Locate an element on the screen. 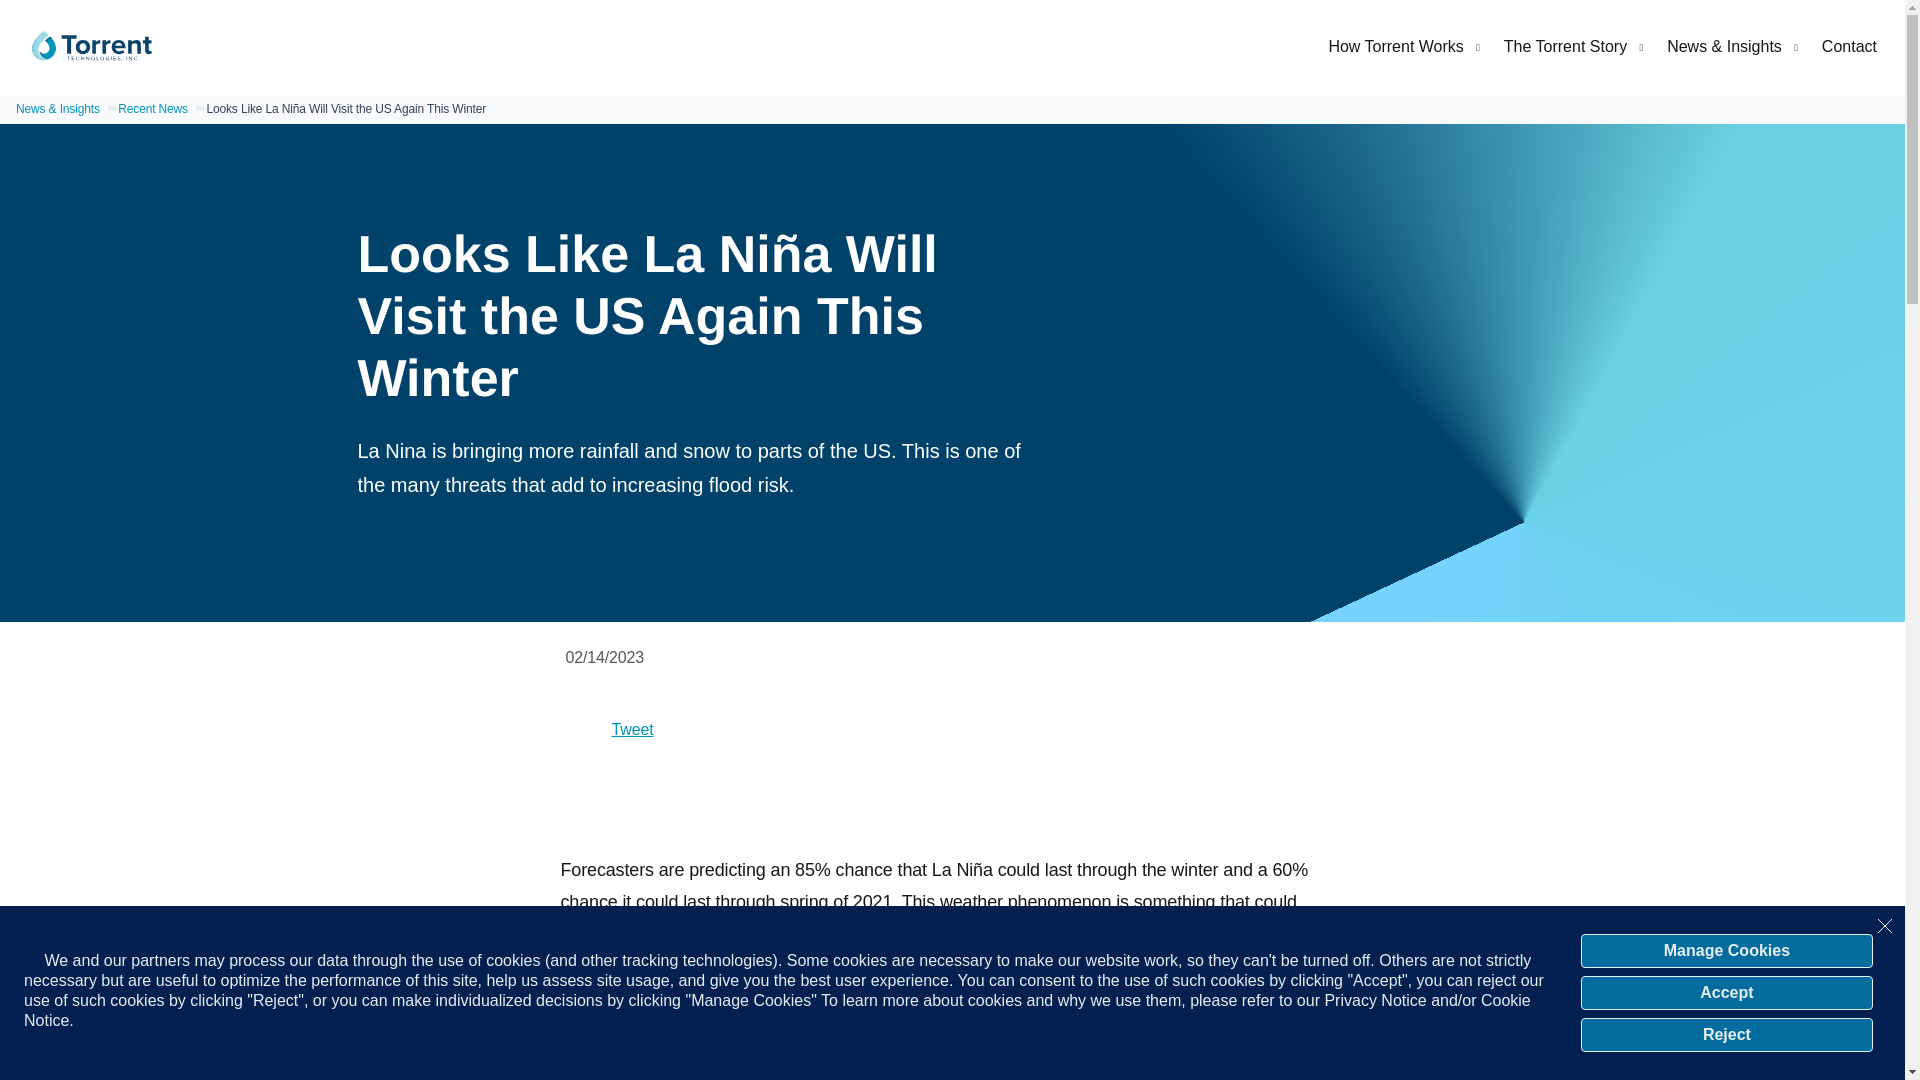 This screenshot has width=1920, height=1080. How Torrent Works is located at coordinates (1403, 45).